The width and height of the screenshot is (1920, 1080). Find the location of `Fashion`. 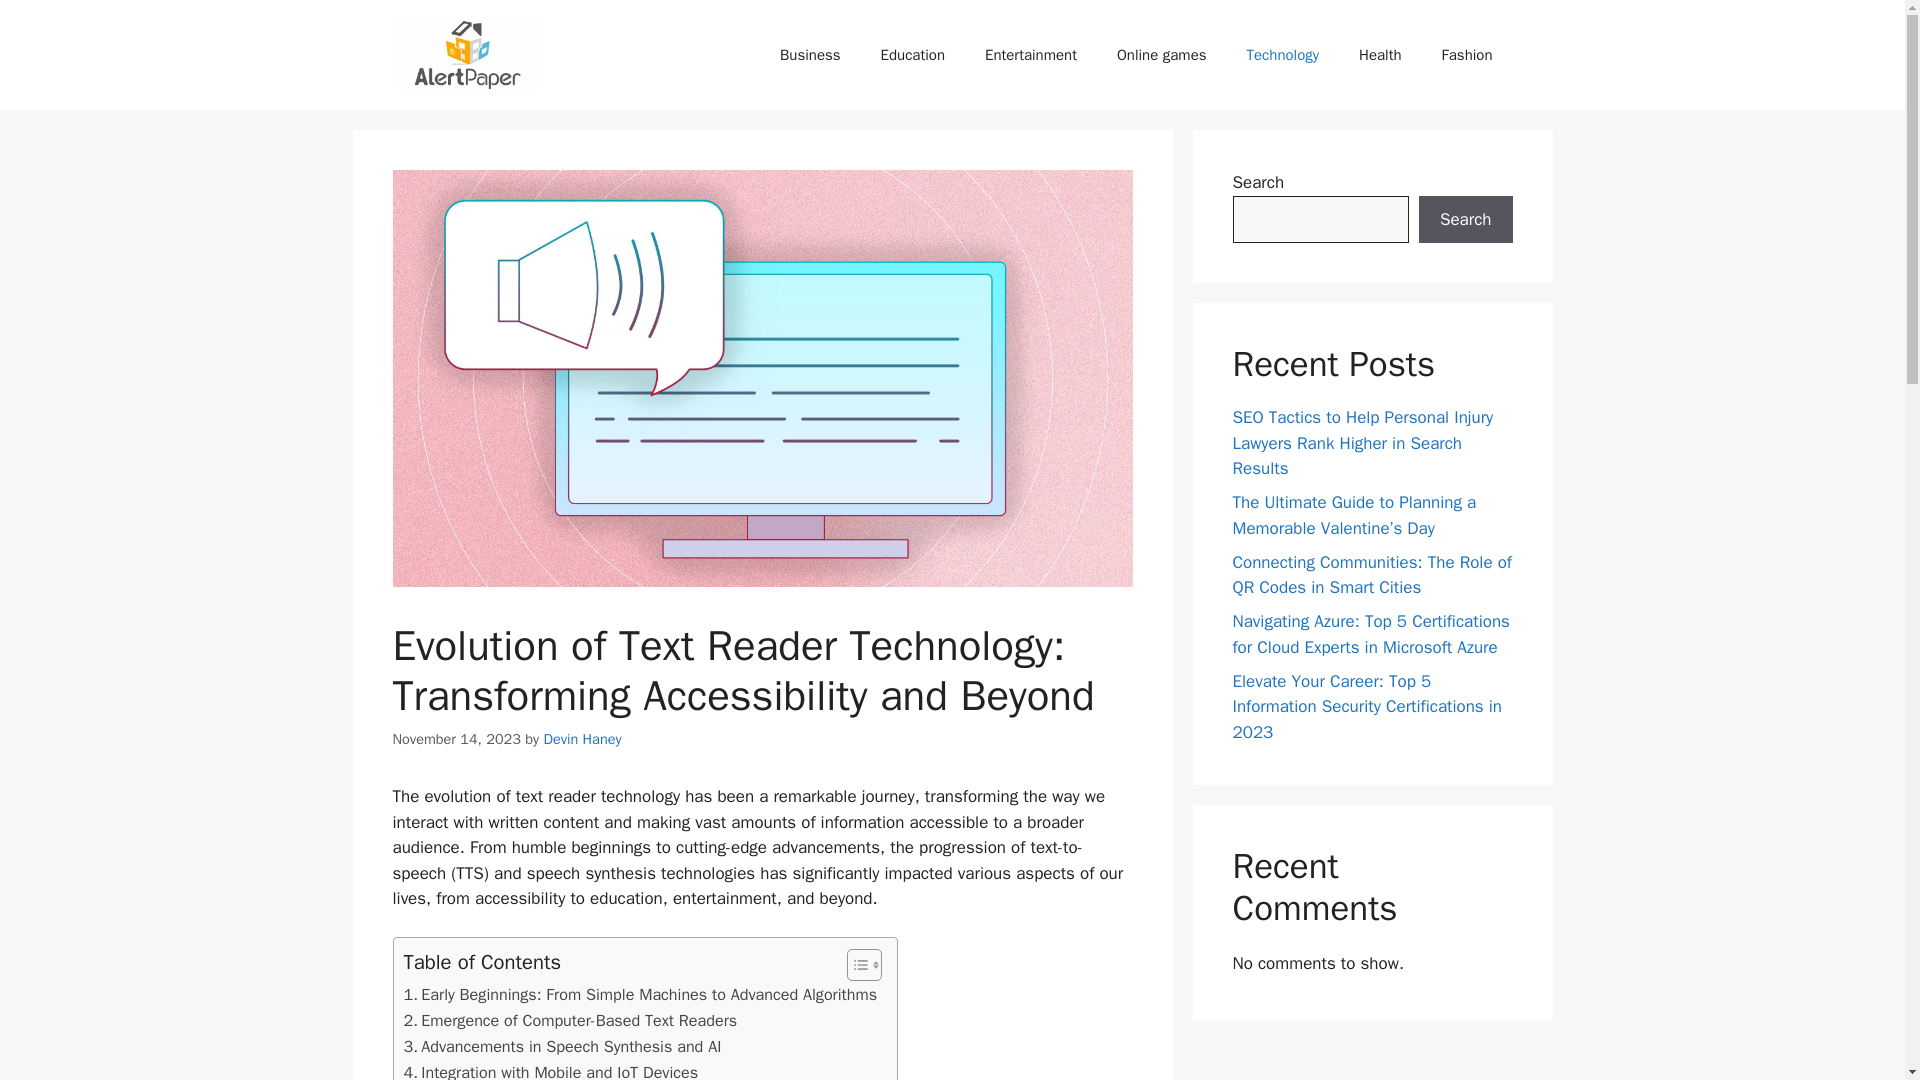

Fashion is located at coordinates (1467, 54).